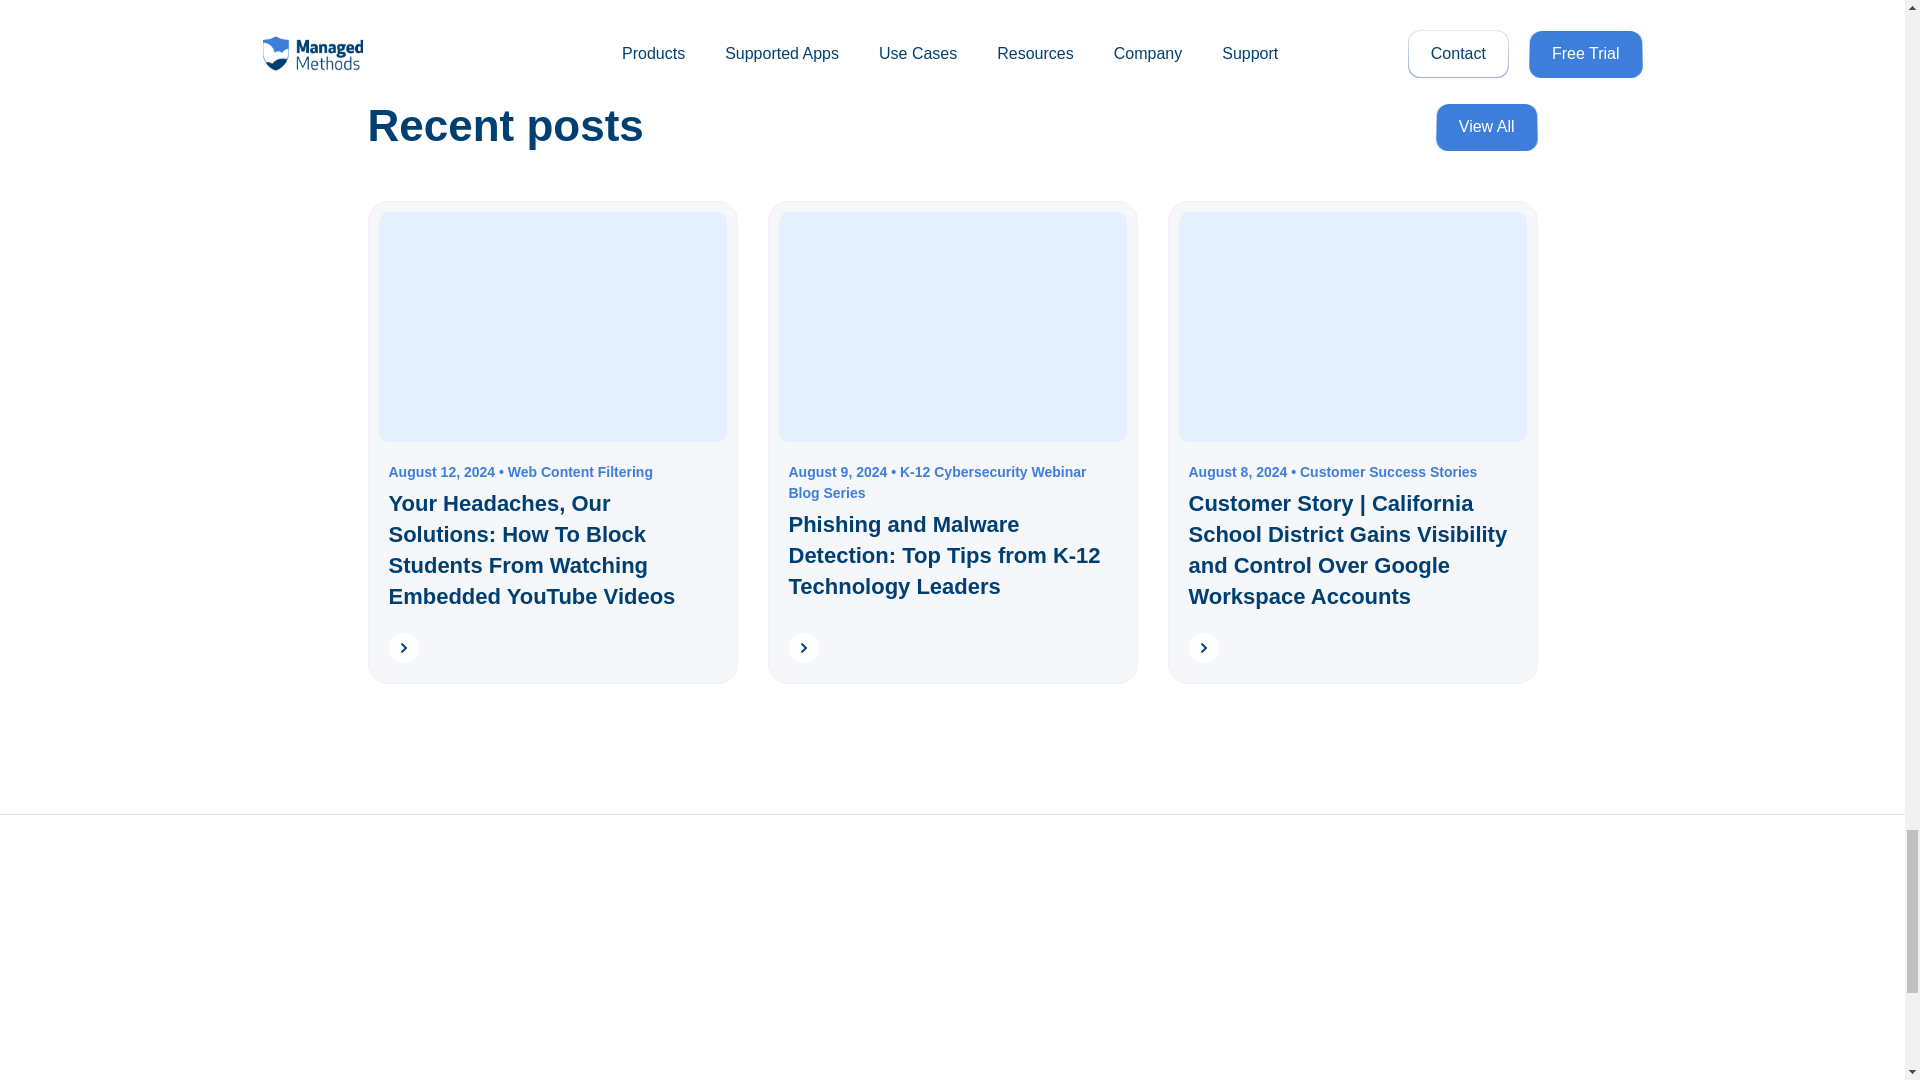 This screenshot has height=1080, width=1920. What do you see at coordinates (402, 646) in the screenshot?
I see `Read more` at bounding box center [402, 646].